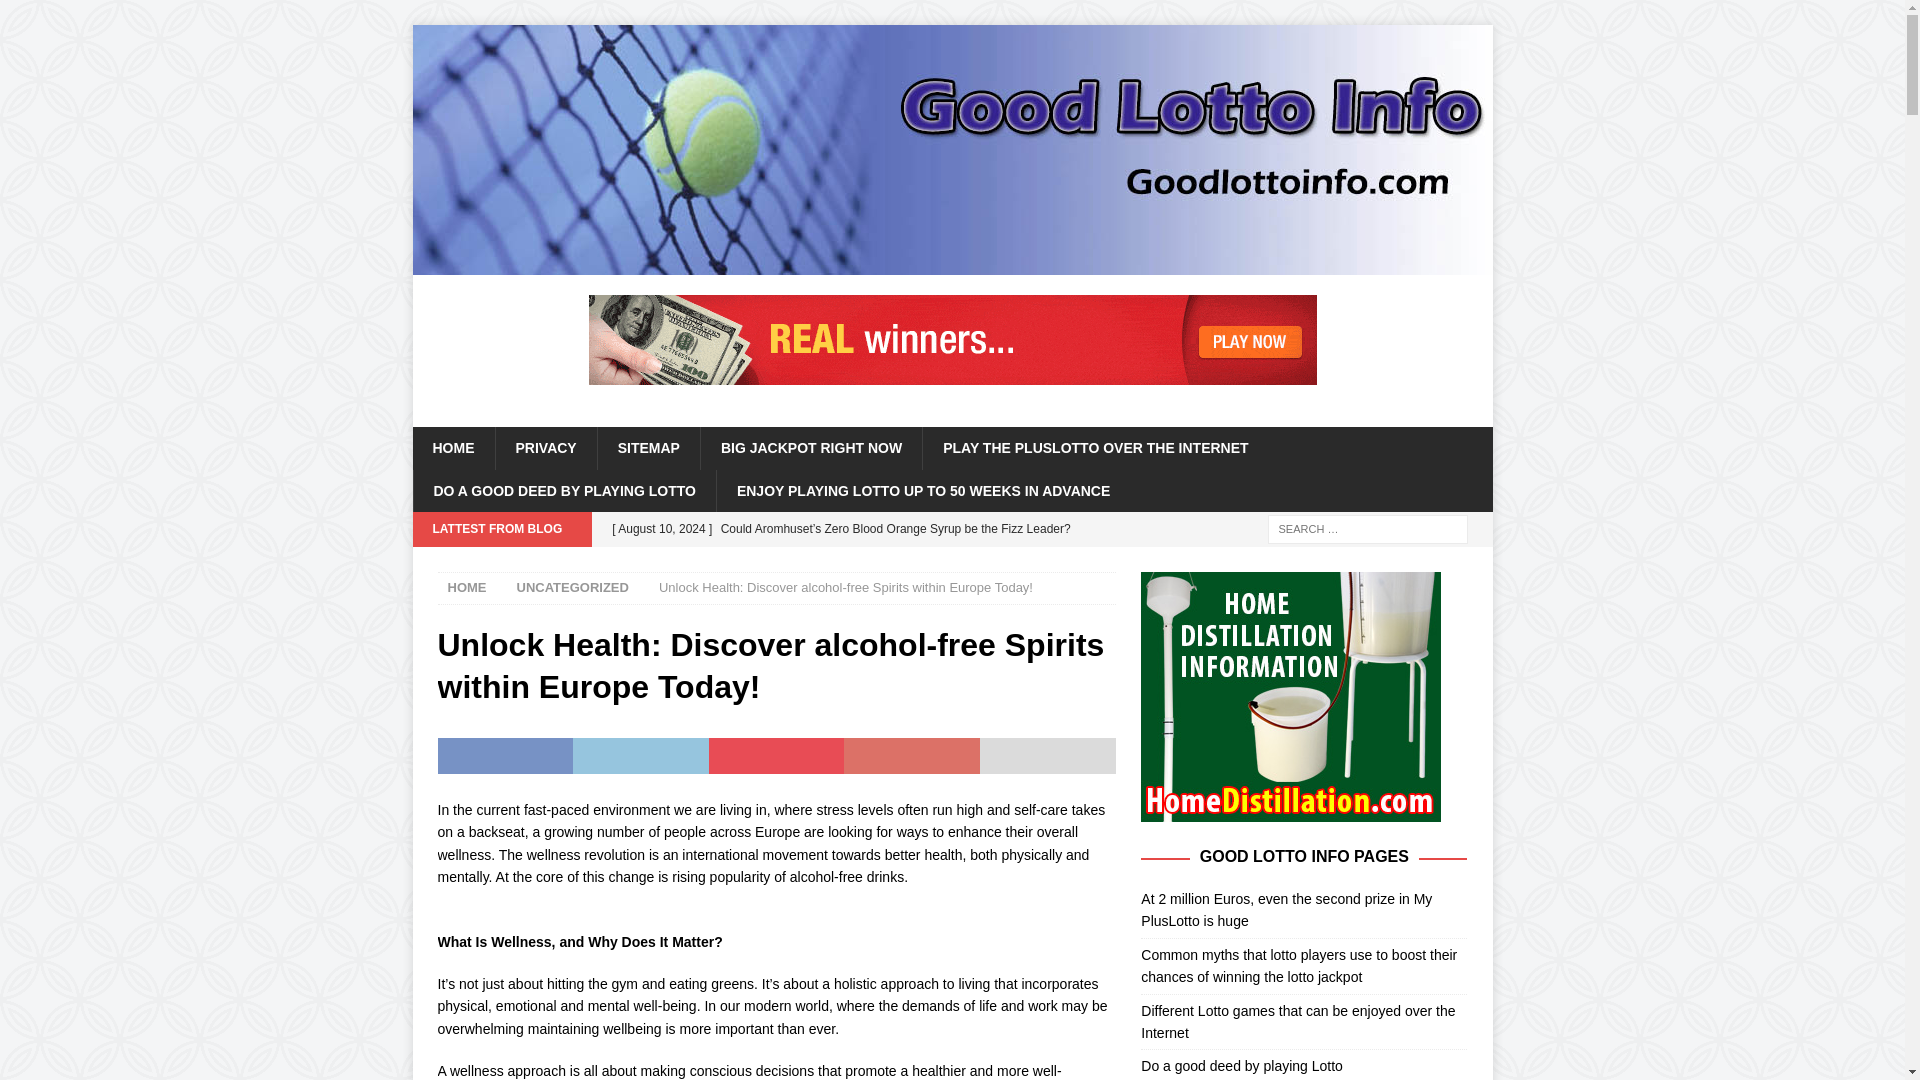 The image size is (1920, 1080). What do you see at coordinates (572, 587) in the screenshot?
I see `UNCATEGORIZED` at bounding box center [572, 587].